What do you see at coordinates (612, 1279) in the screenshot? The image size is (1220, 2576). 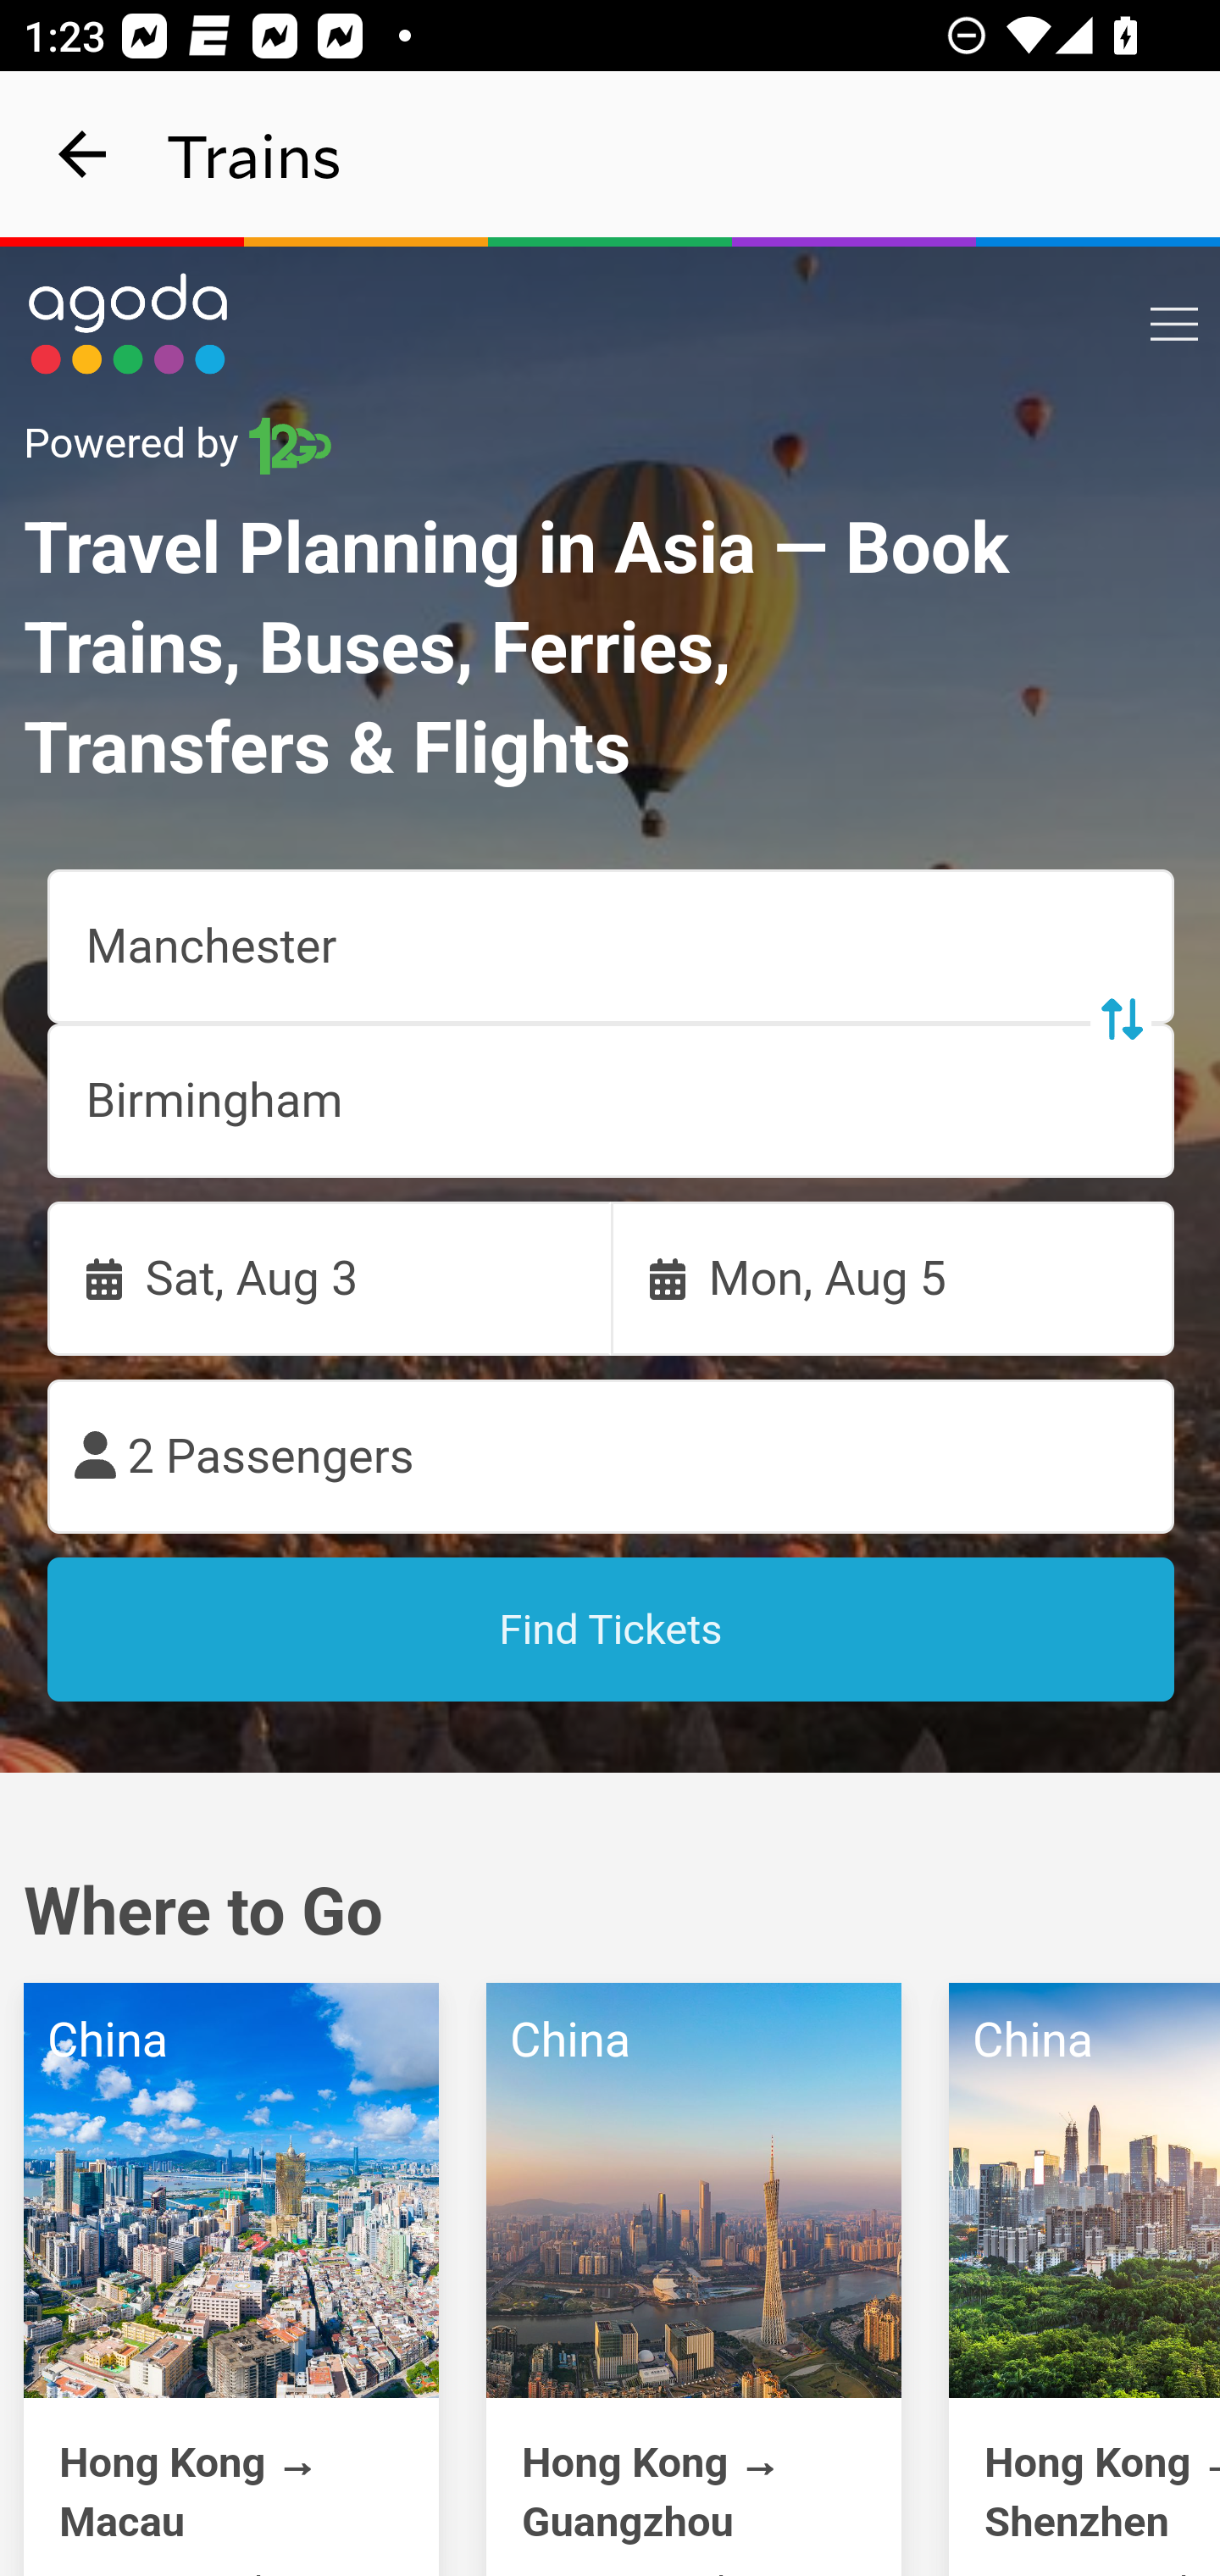 I see `Sat, Aug 3 Mon, Aug 5` at bounding box center [612, 1279].